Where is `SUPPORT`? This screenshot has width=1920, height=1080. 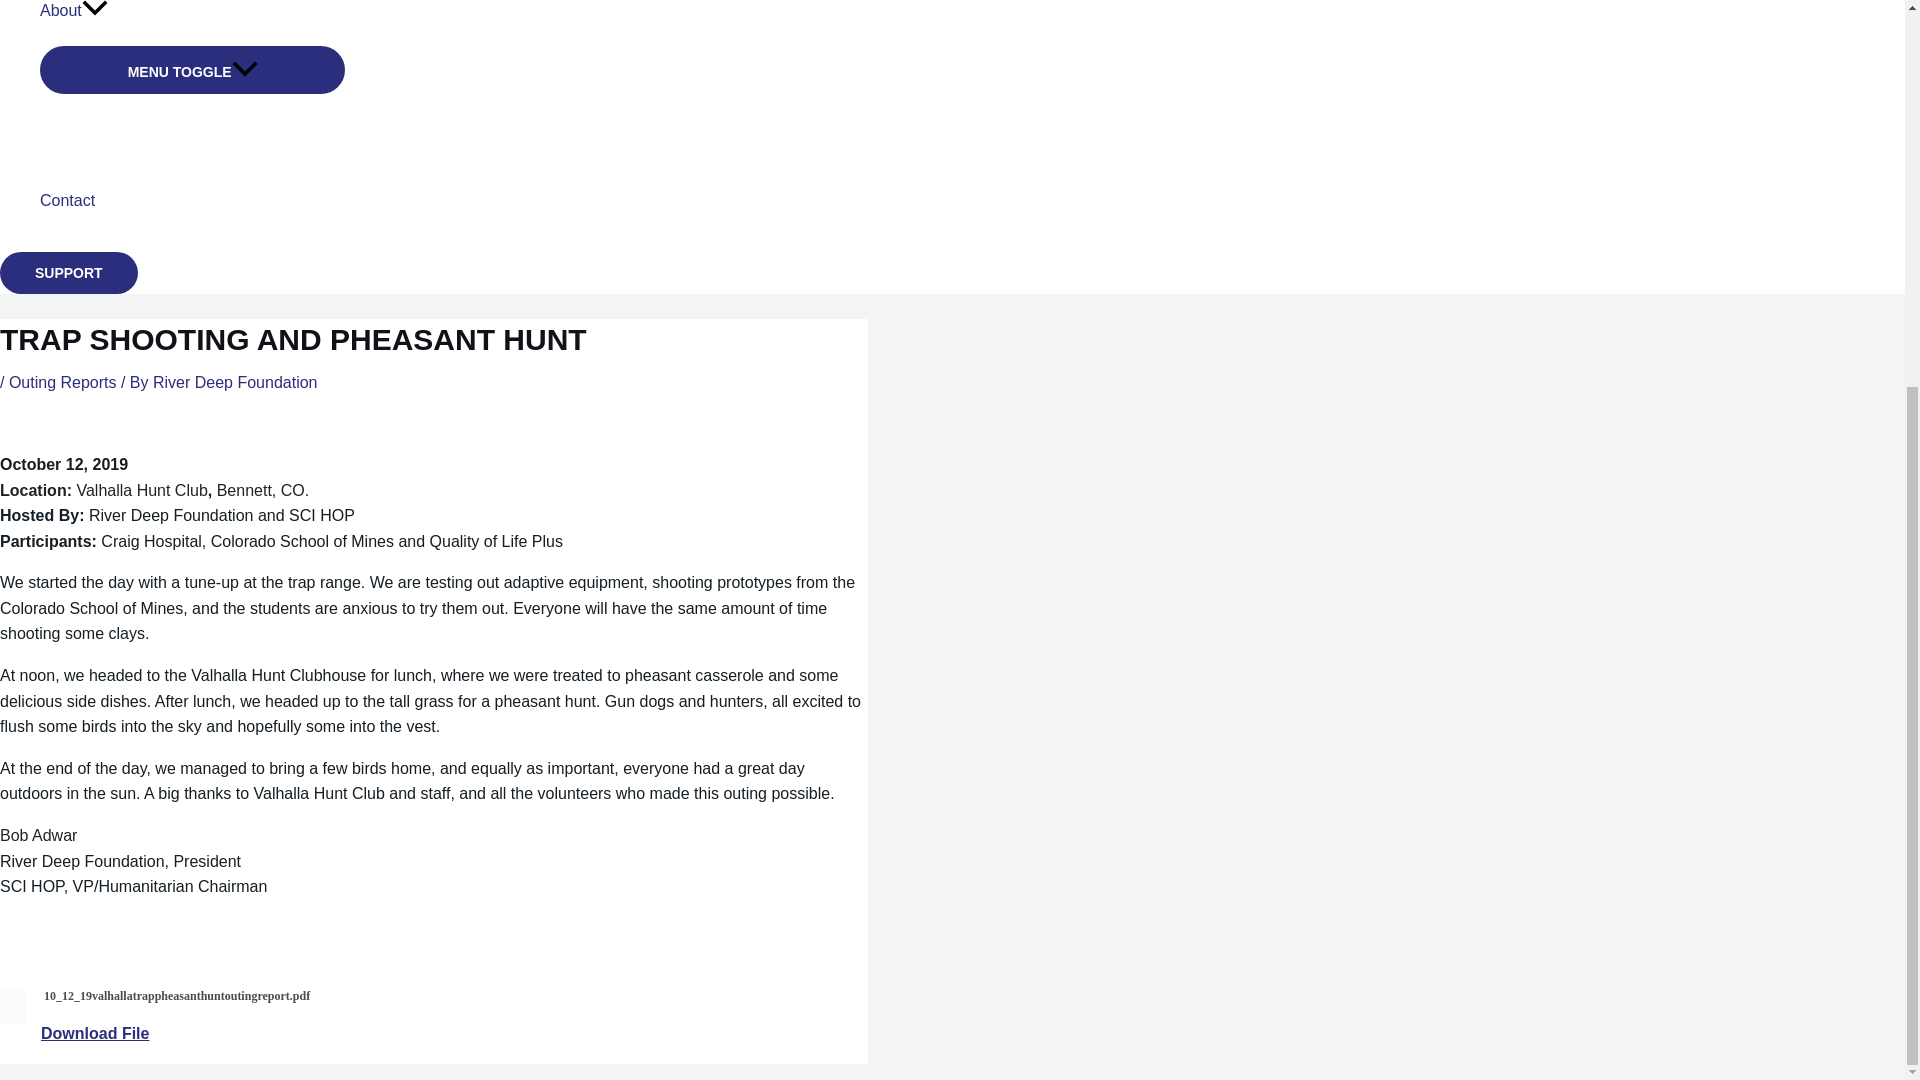 SUPPORT is located at coordinates (69, 272).